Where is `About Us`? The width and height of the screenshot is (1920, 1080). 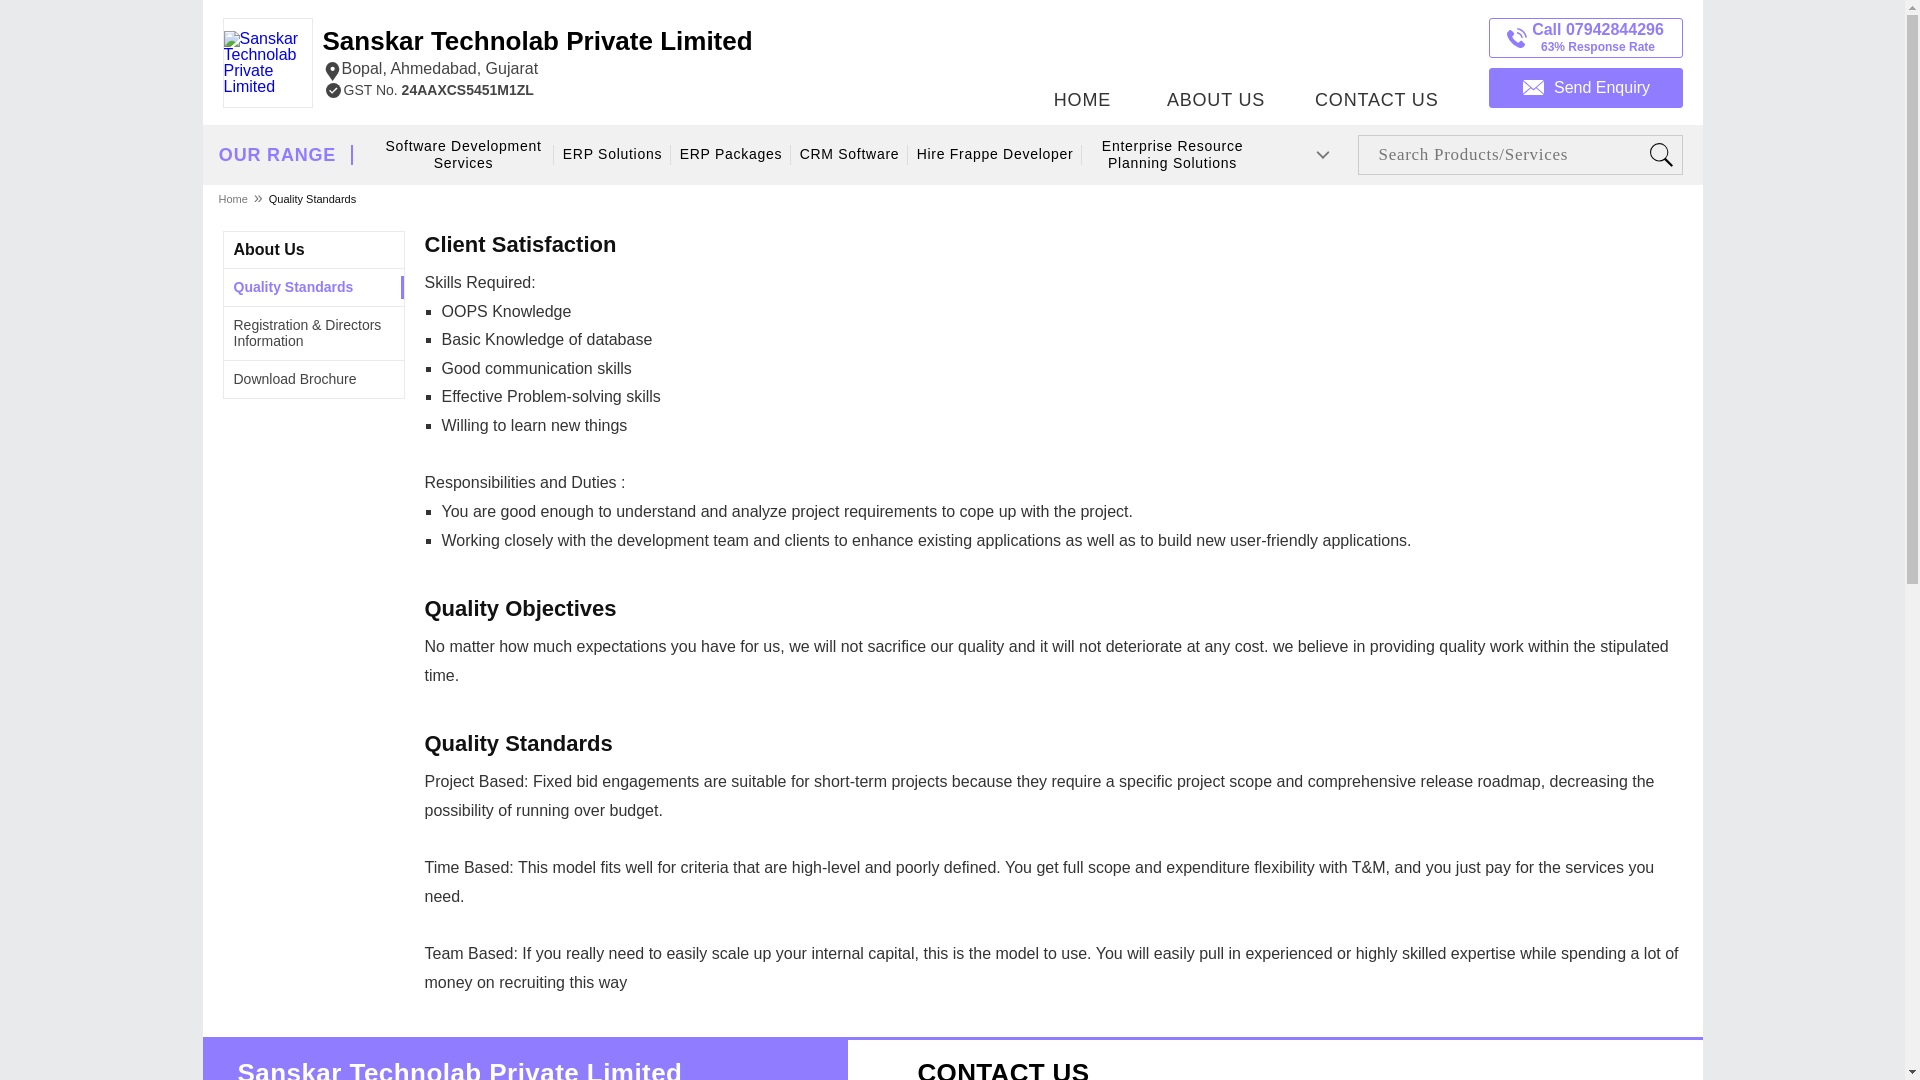 About Us is located at coordinates (270, 249).